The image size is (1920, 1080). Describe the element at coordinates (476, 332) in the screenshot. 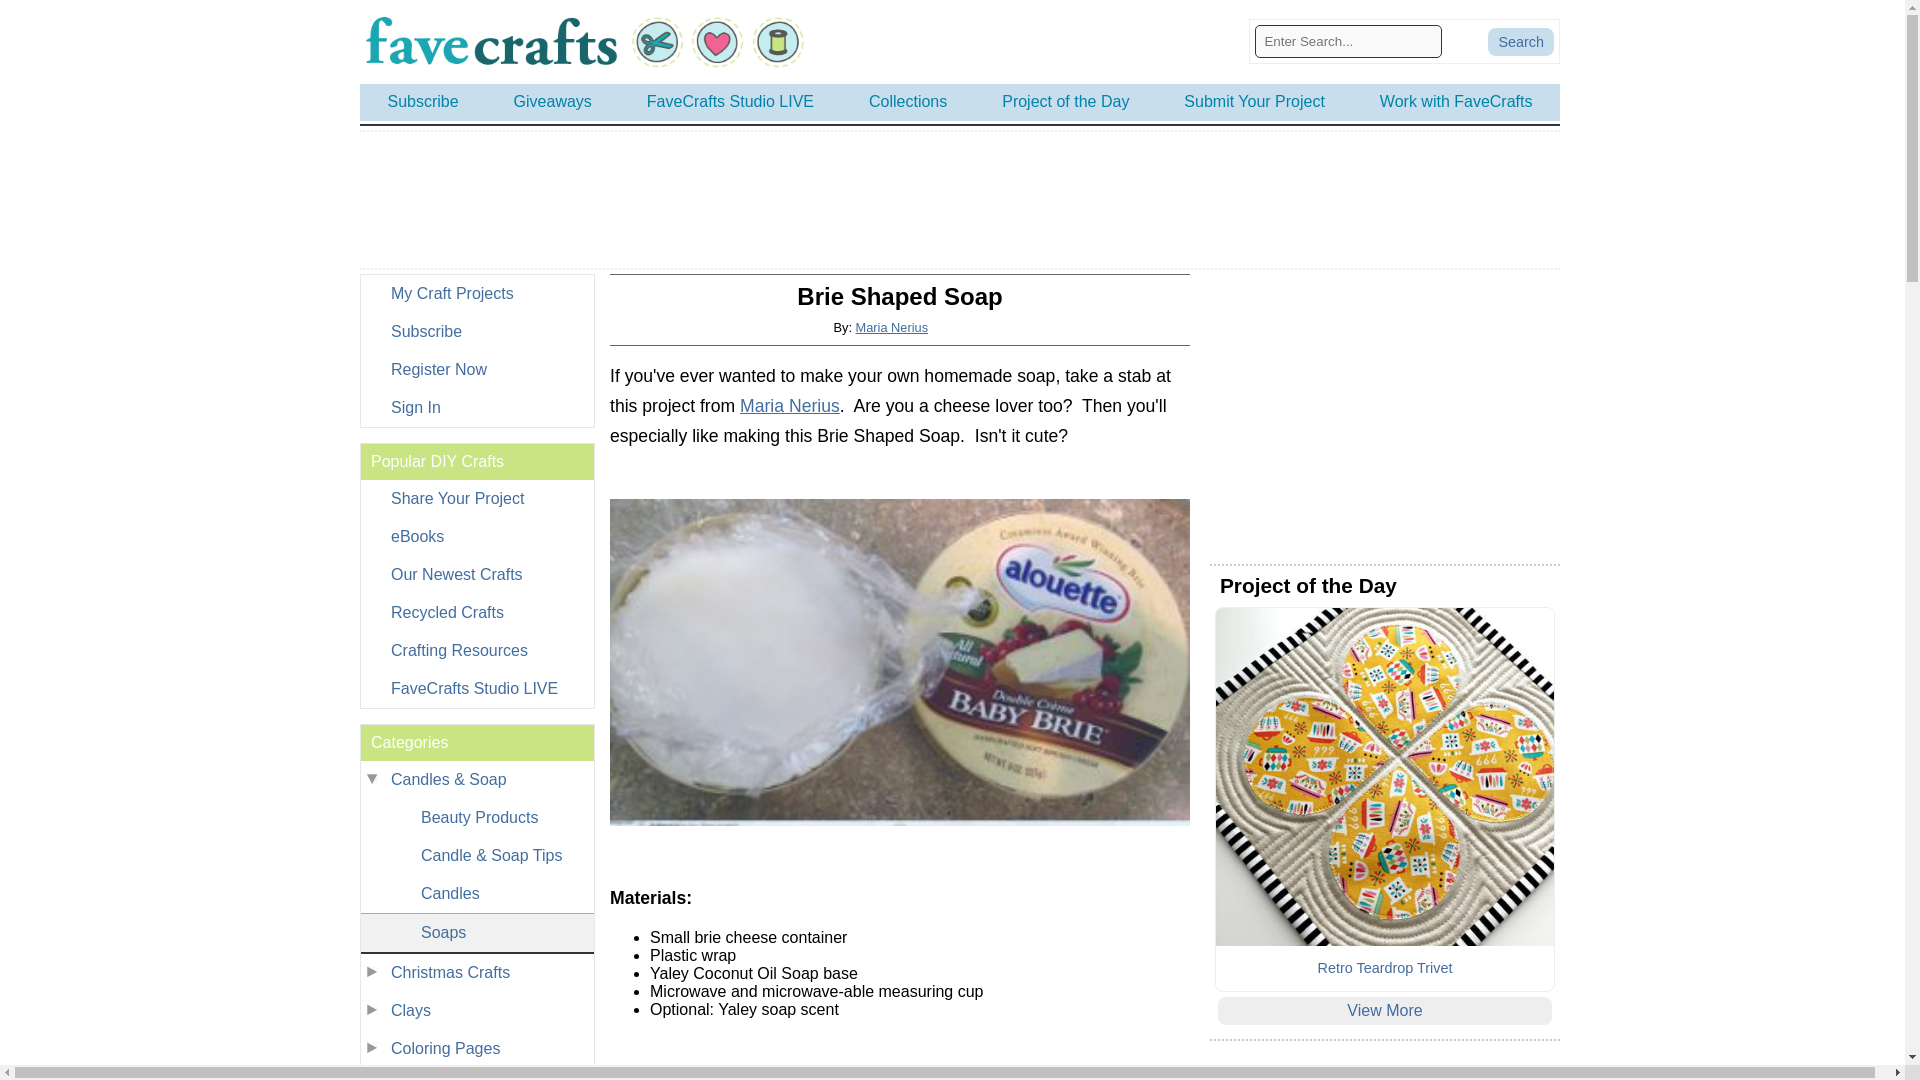

I see `Subscribe` at that location.